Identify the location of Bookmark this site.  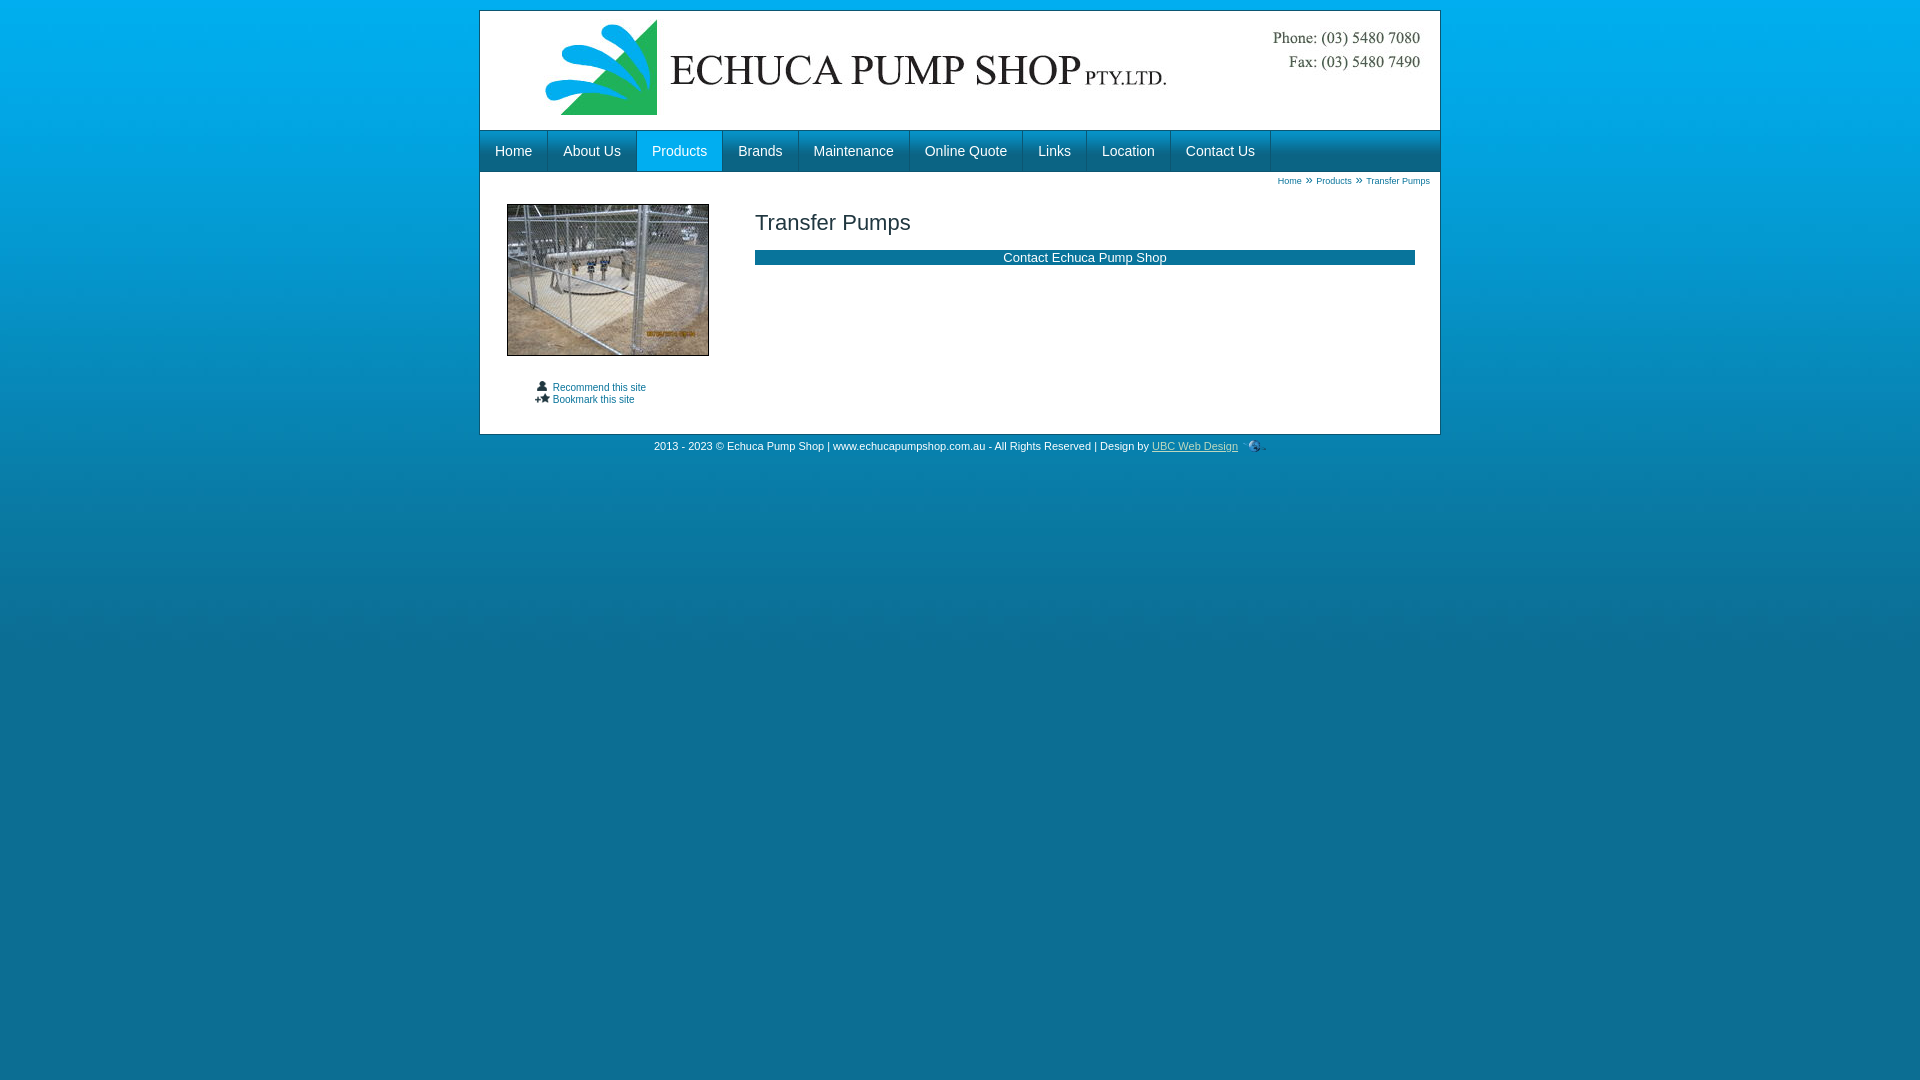
(584, 400).